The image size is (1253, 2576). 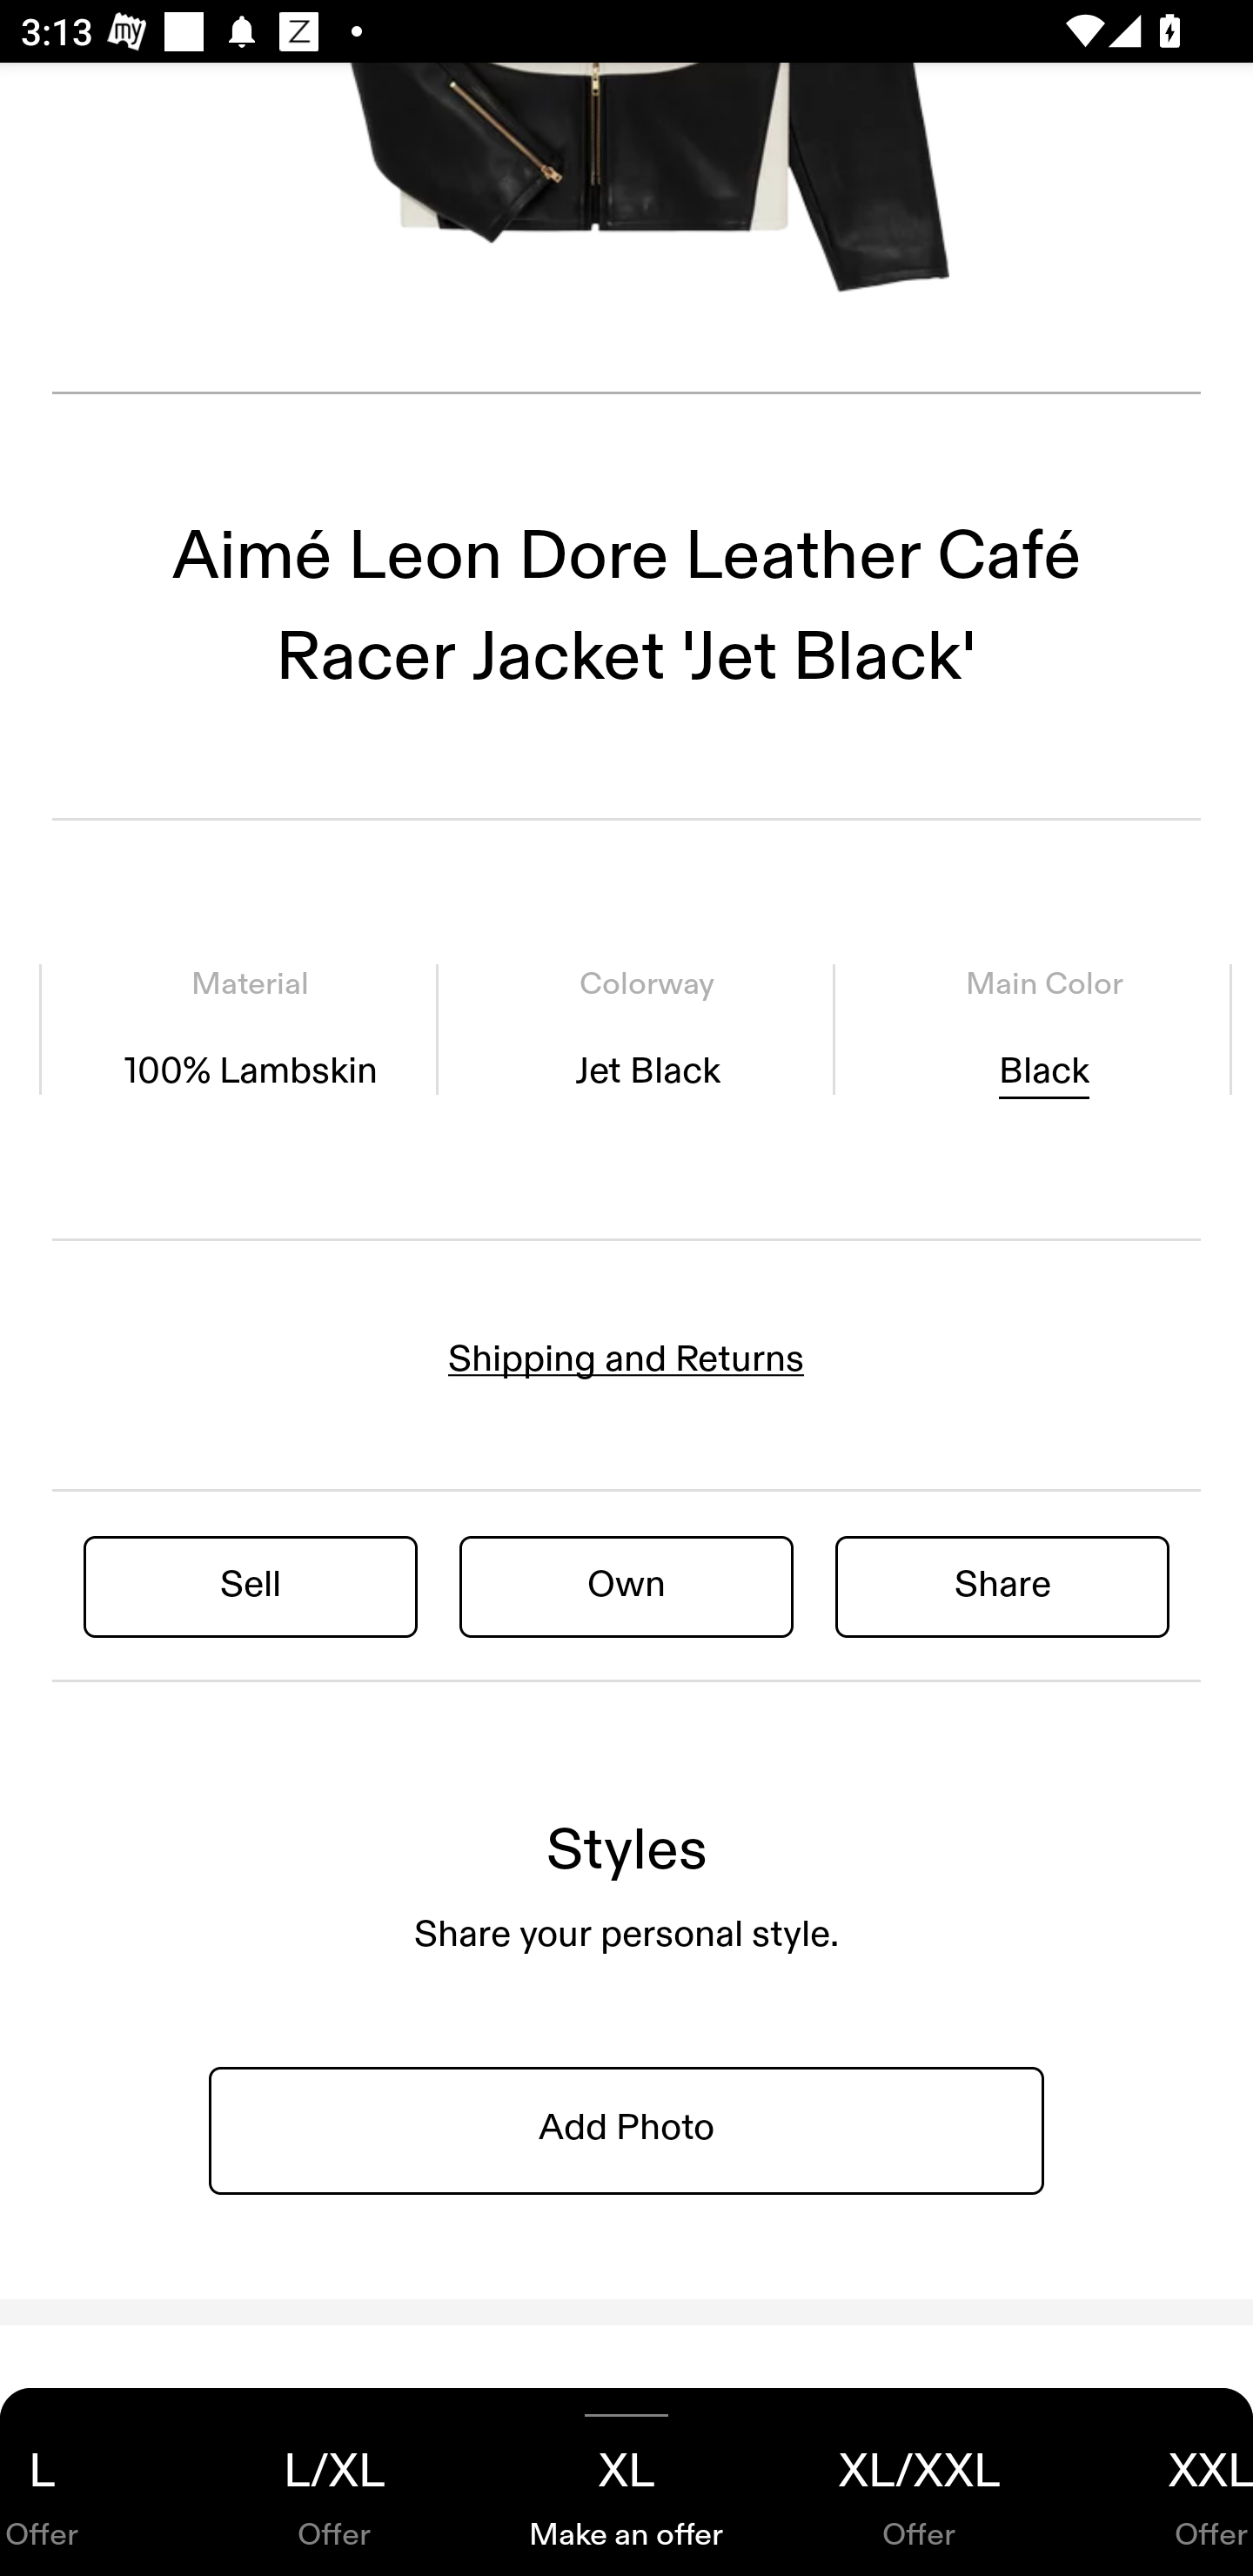 What do you see at coordinates (251, 1586) in the screenshot?
I see `Sell` at bounding box center [251, 1586].